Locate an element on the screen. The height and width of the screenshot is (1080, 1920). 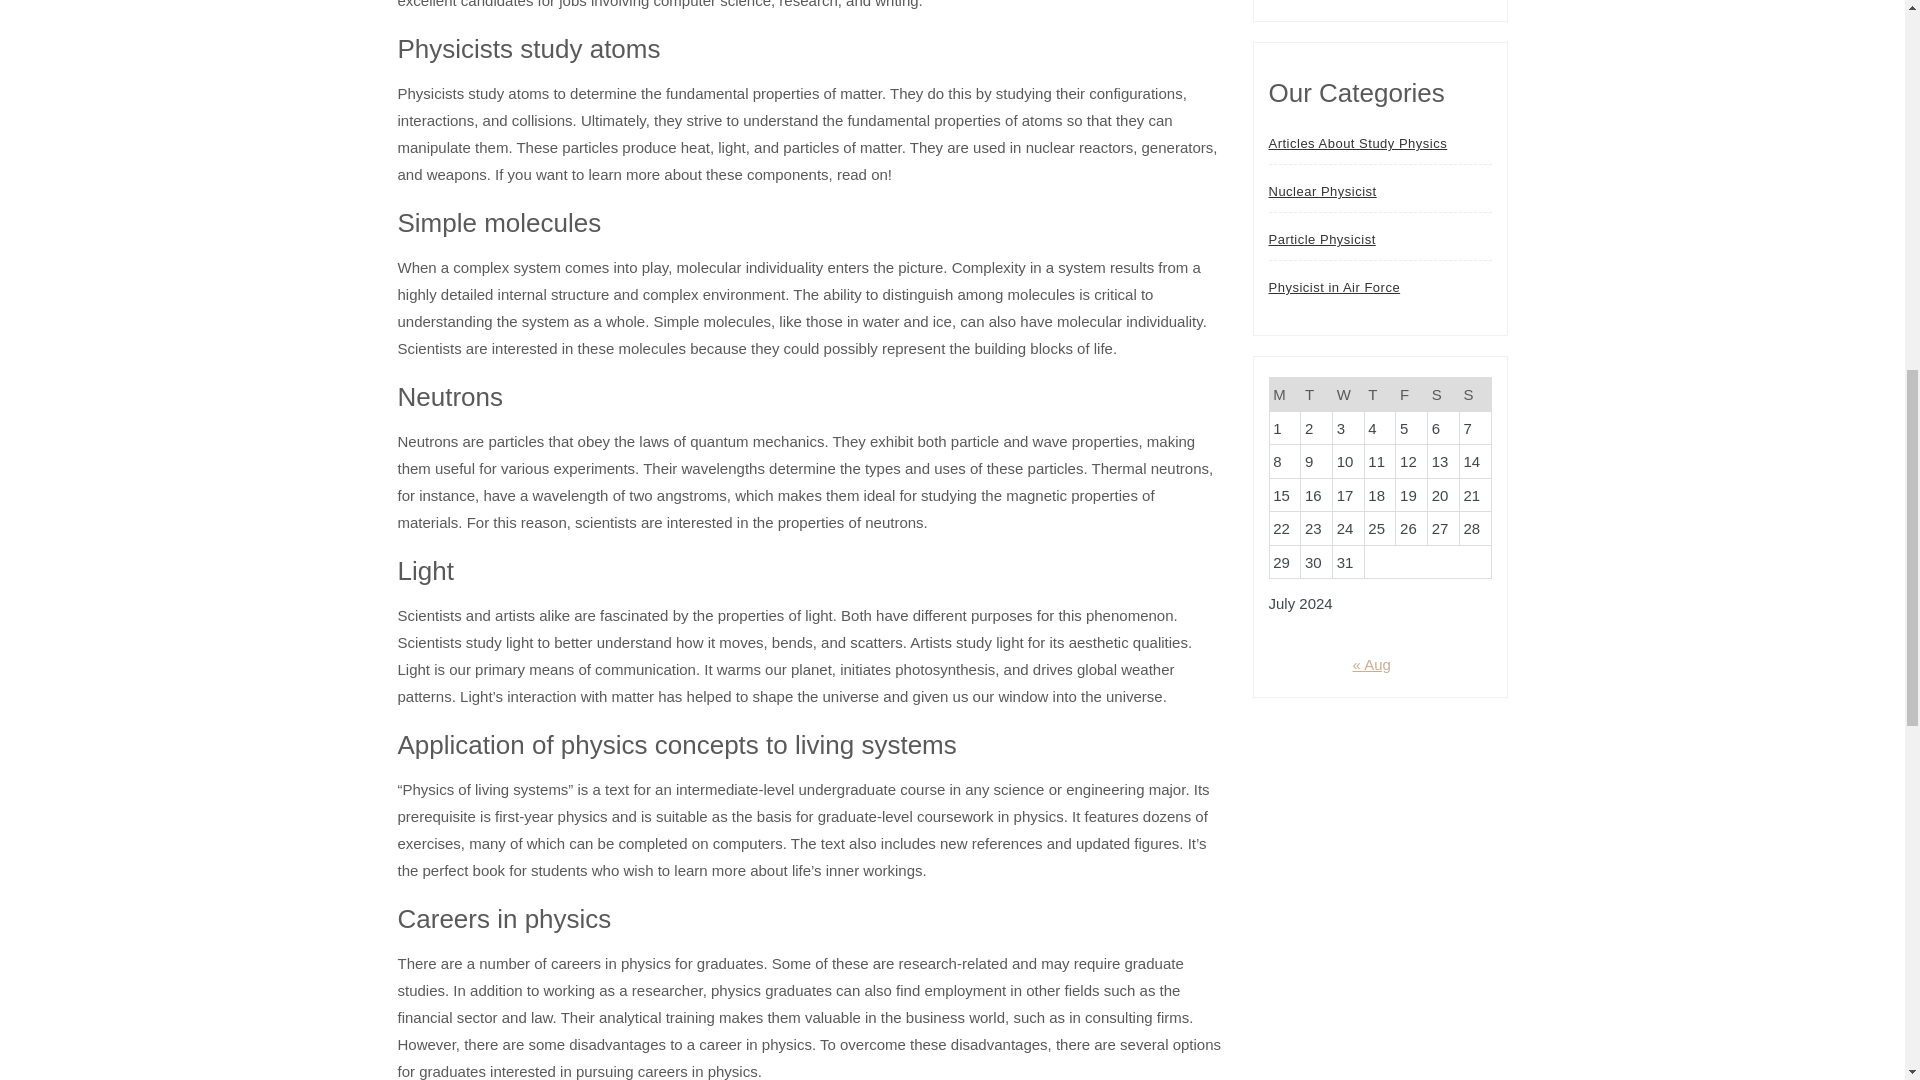
Wednesday is located at coordinates (1348, 394).